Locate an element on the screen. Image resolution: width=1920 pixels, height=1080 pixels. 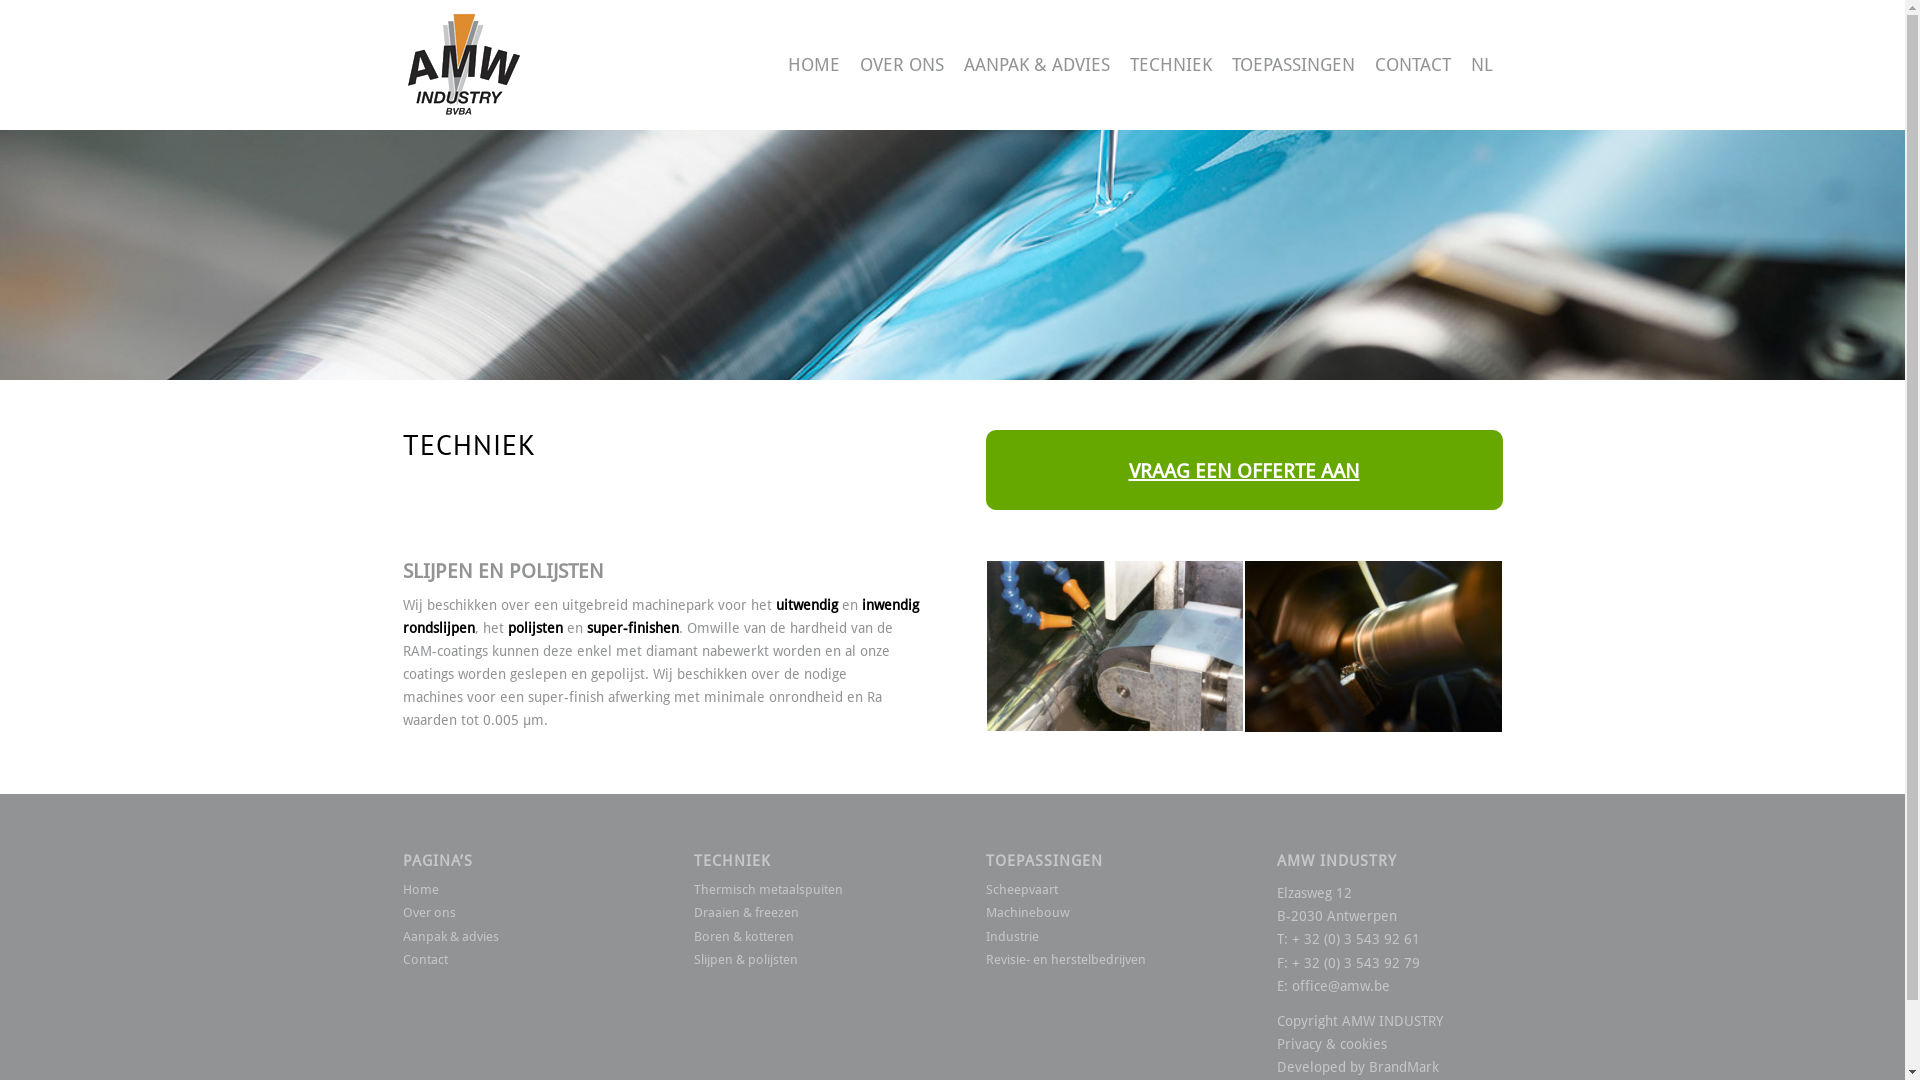
TECHNIEK is located at coordinates (1171, 65).